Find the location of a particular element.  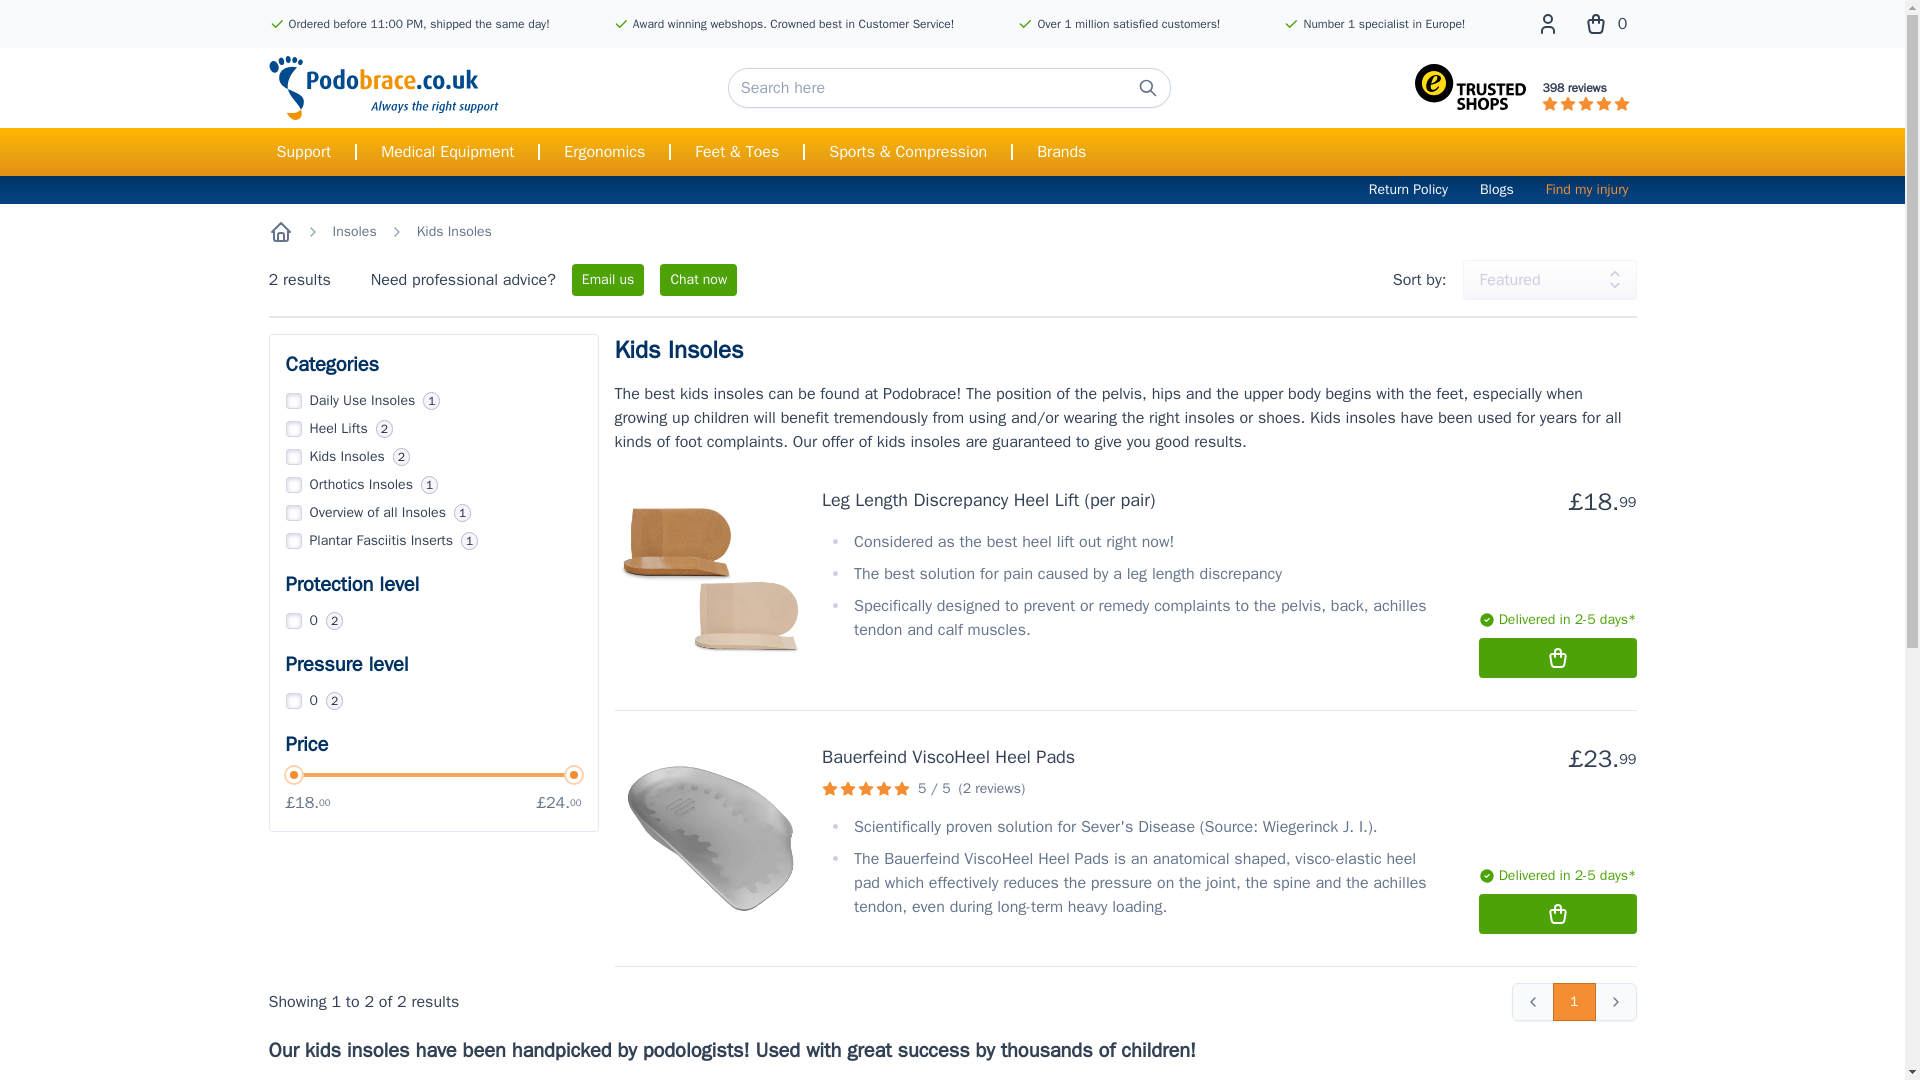

Next is located at coordinates (1614, 1001).